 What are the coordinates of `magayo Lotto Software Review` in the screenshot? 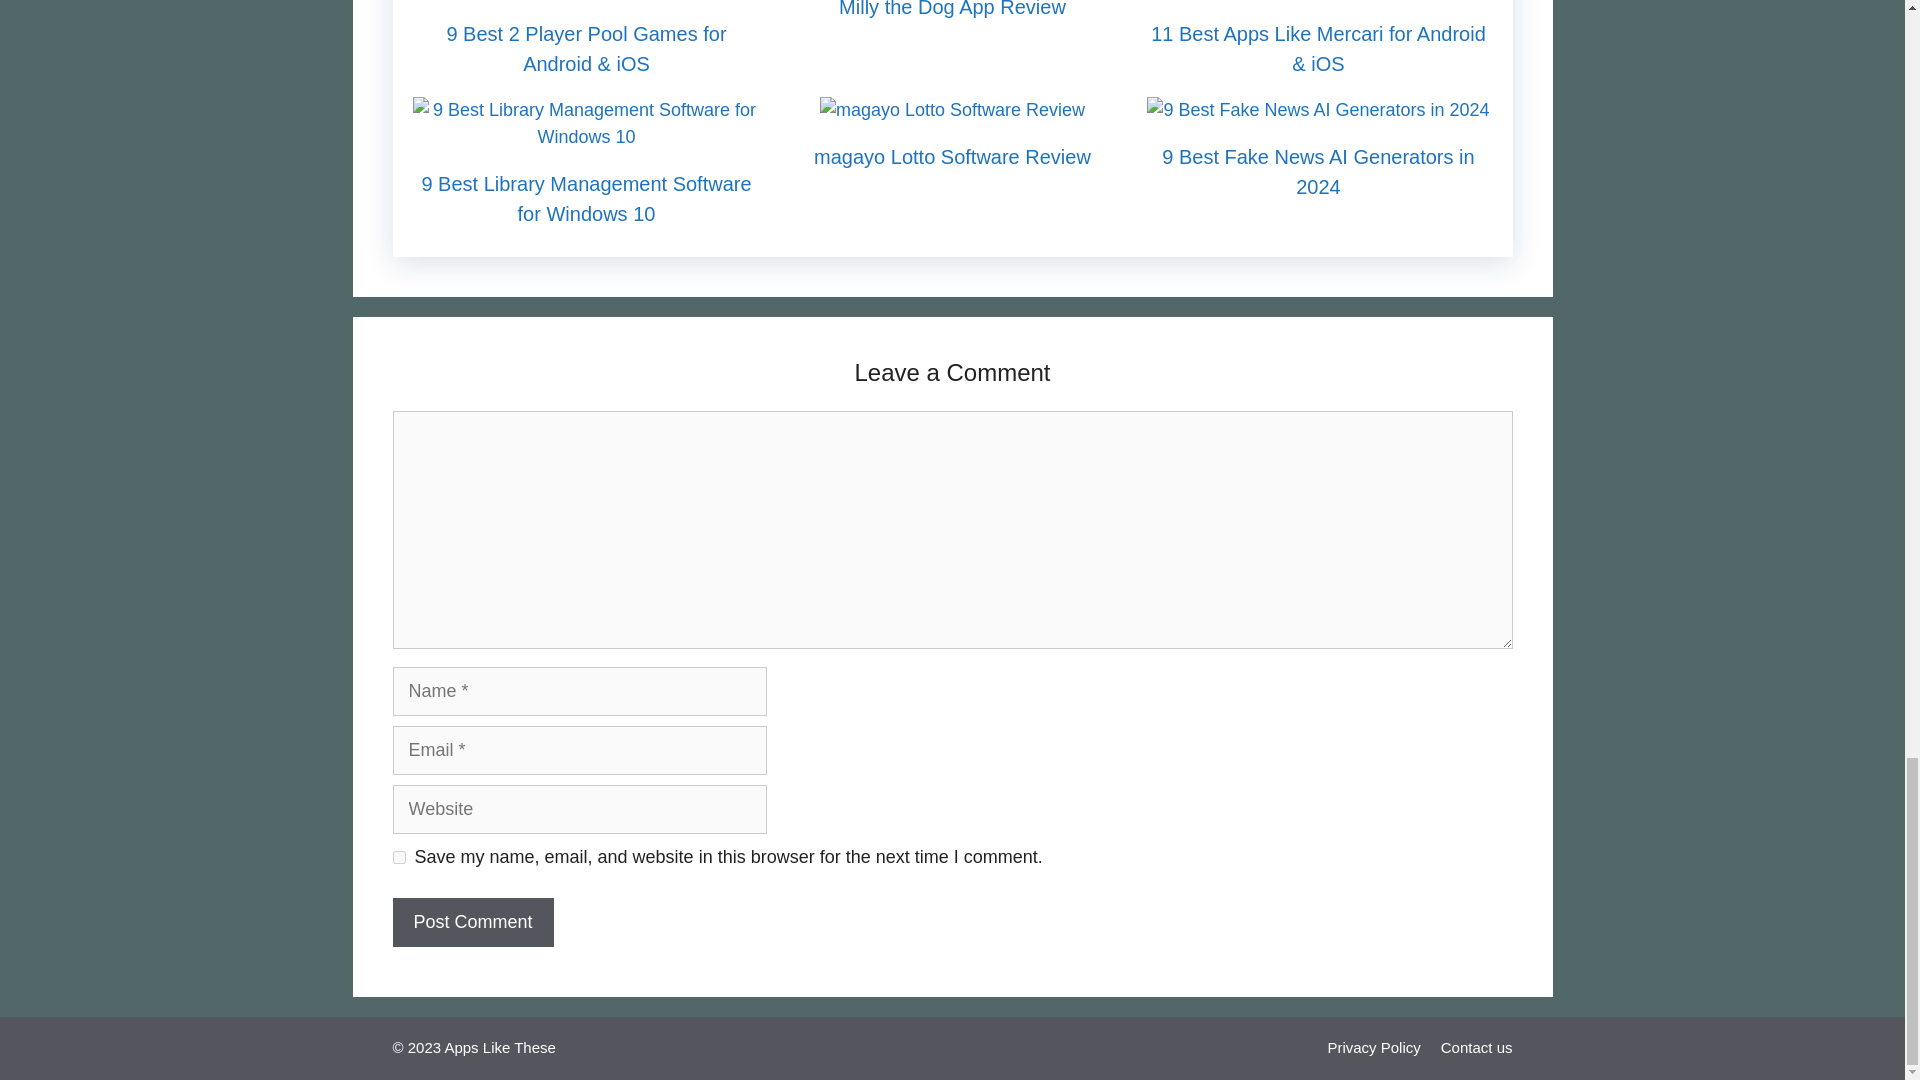 It's located at (952, 156).